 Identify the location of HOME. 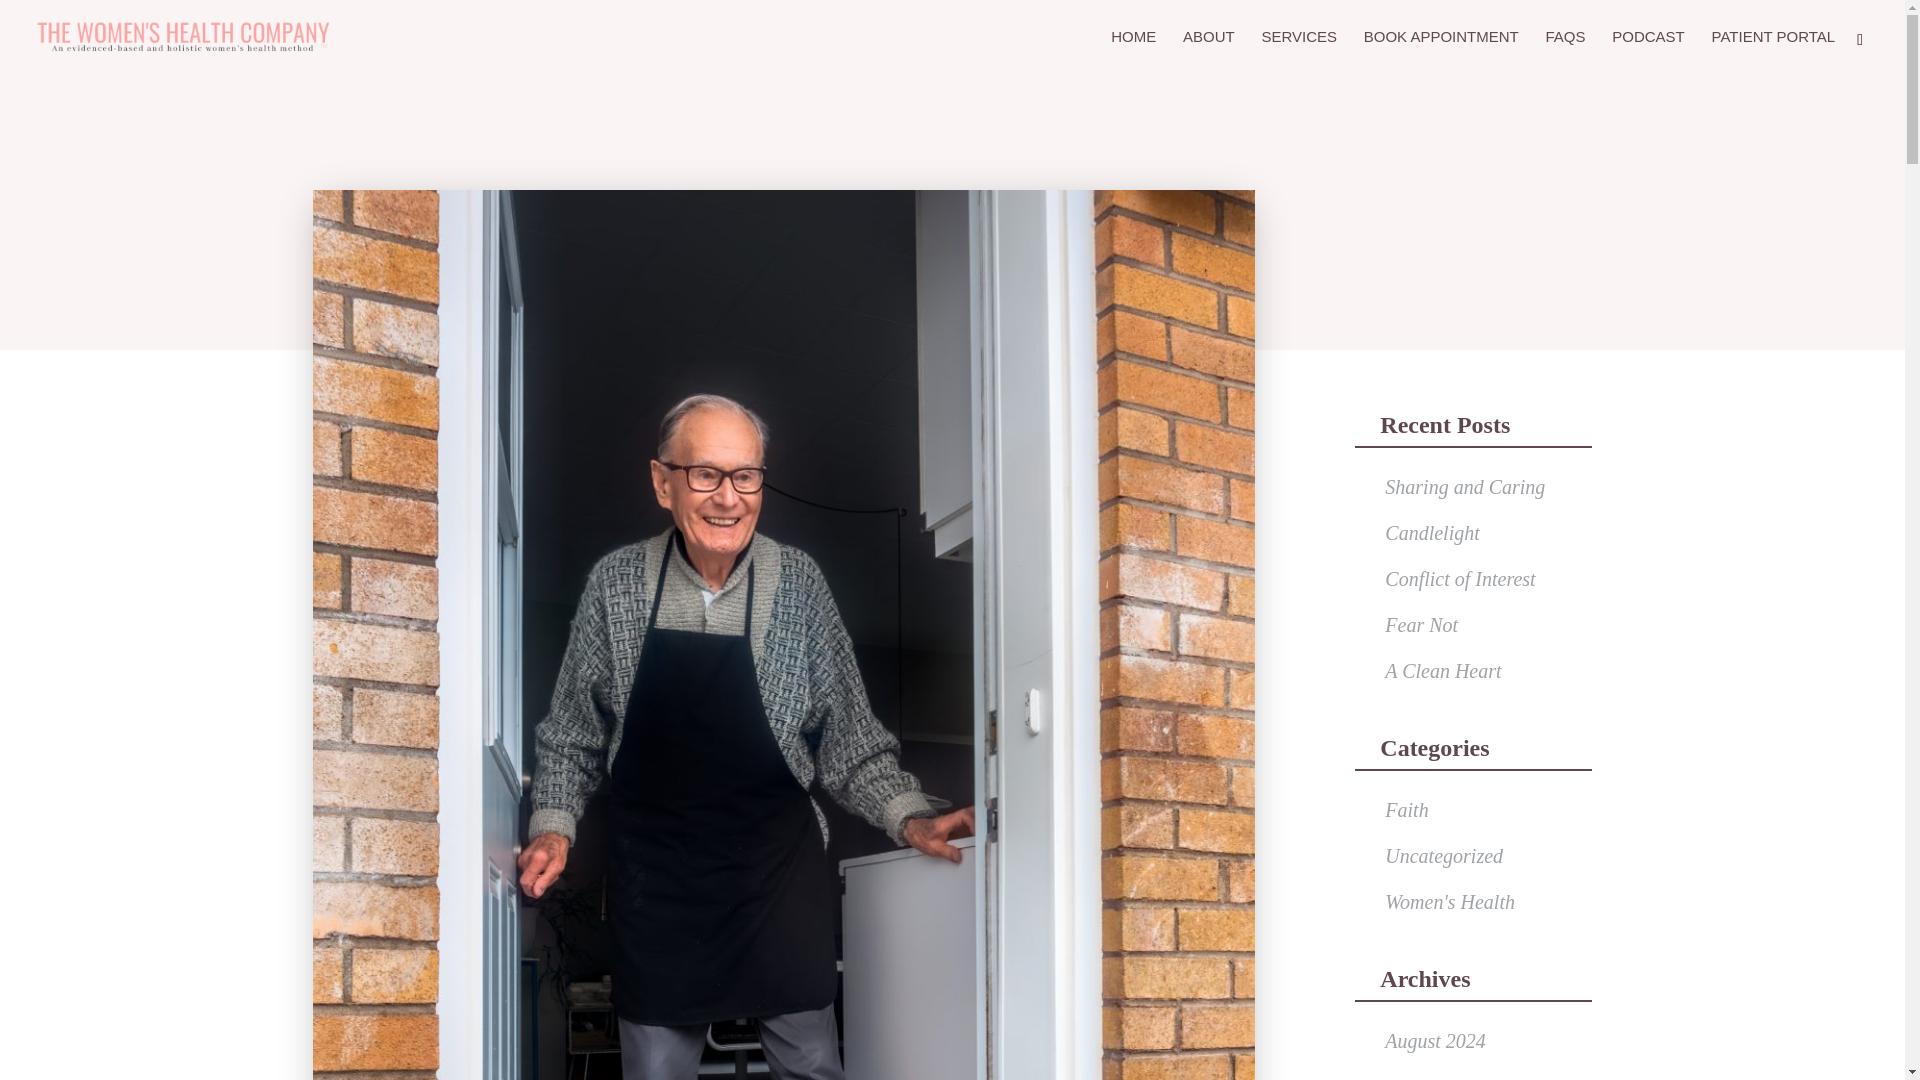
(1133, 52).